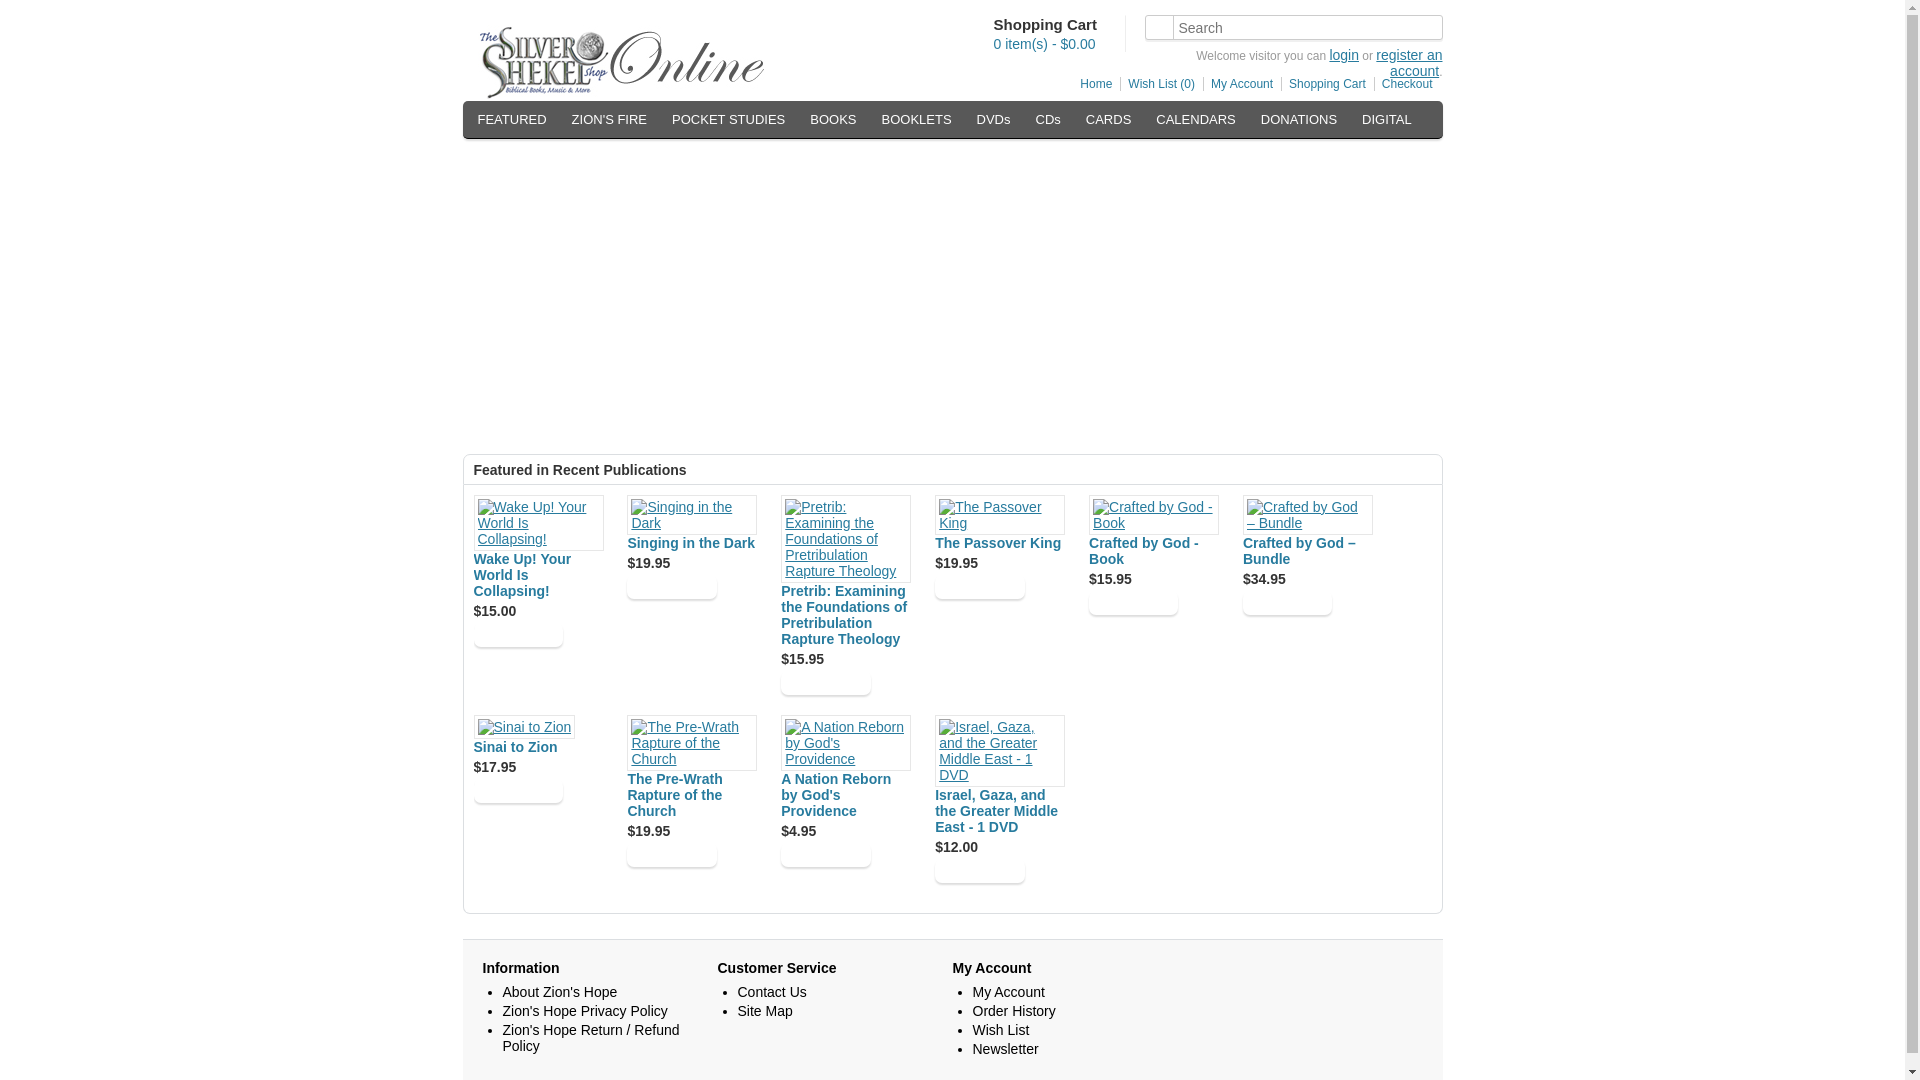 The image size is (1920, 1080). What do you see at coordinates (1408, 62) in the screenshot?
I see `register an account` at bounding box center [1408, 62].